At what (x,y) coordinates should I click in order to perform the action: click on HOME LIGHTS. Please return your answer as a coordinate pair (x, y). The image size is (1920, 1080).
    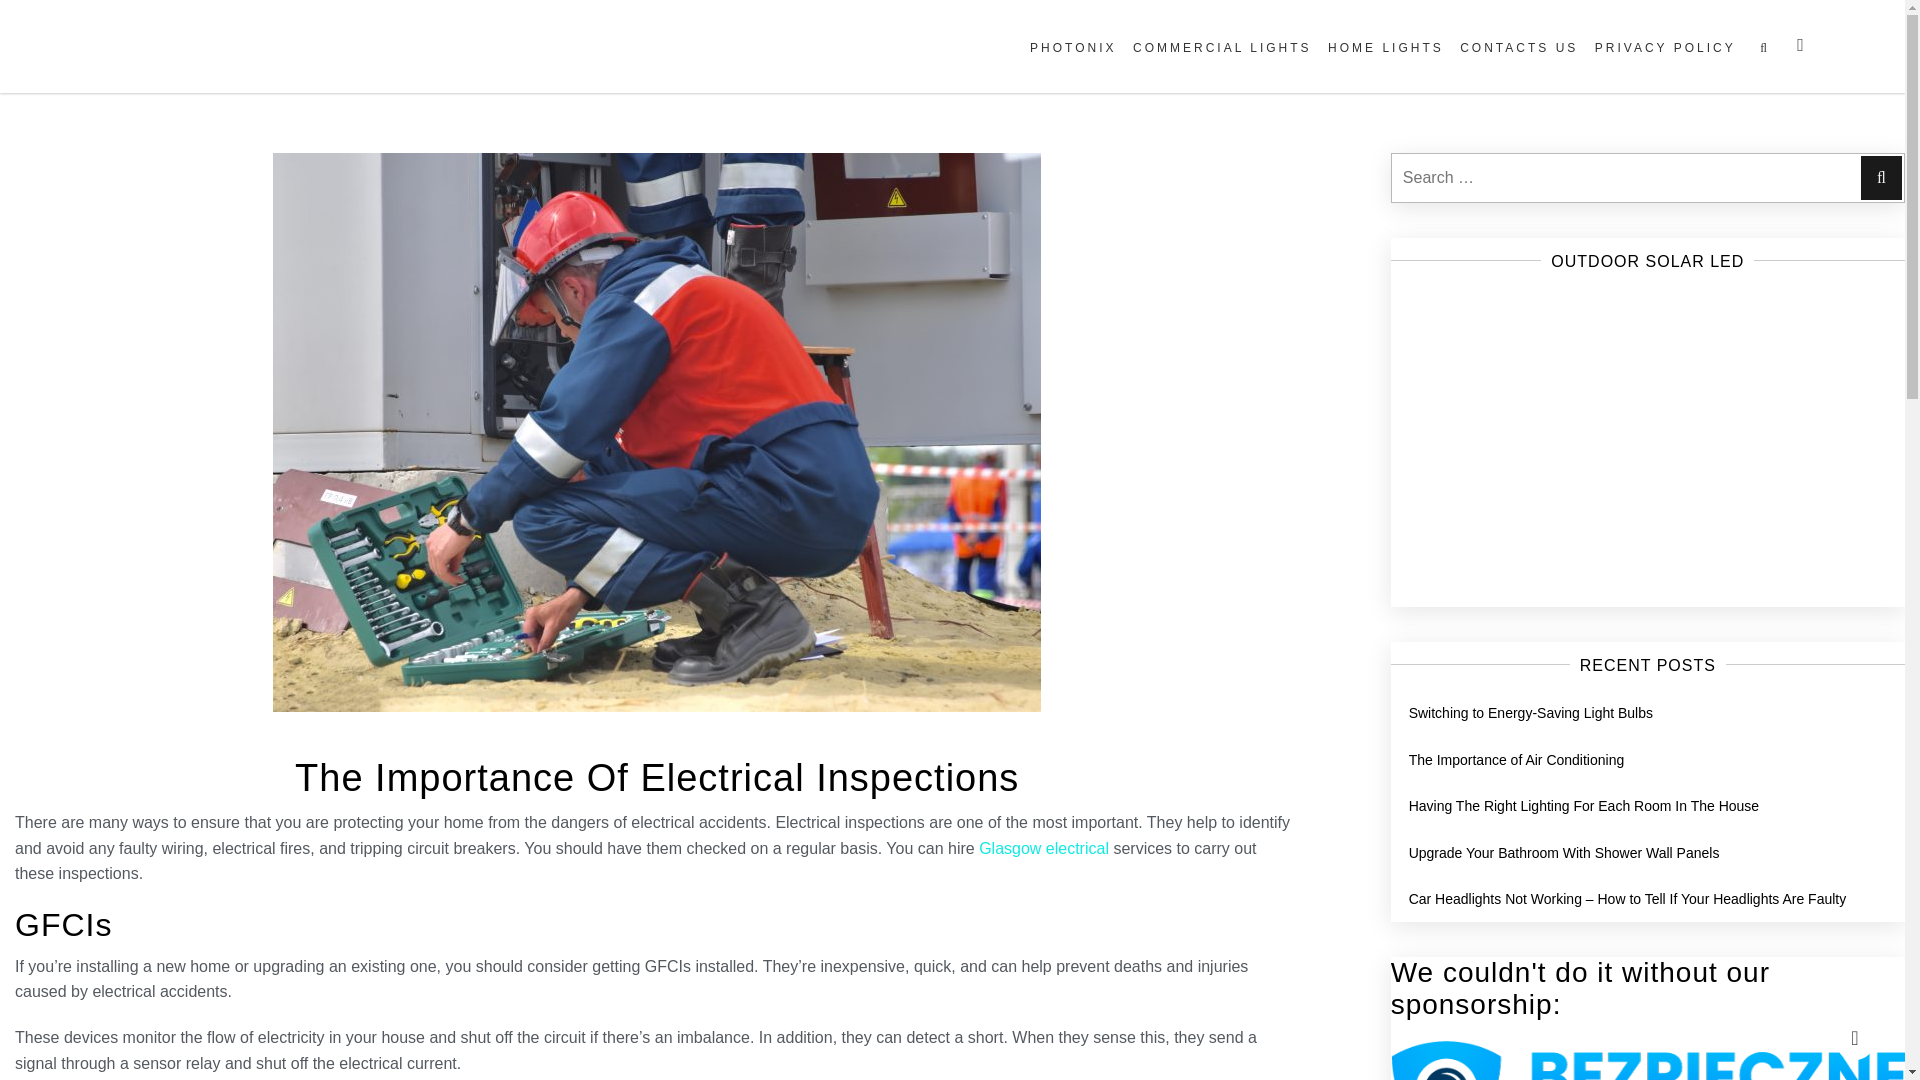
    Looking at the image, I should click on (1386, 48).